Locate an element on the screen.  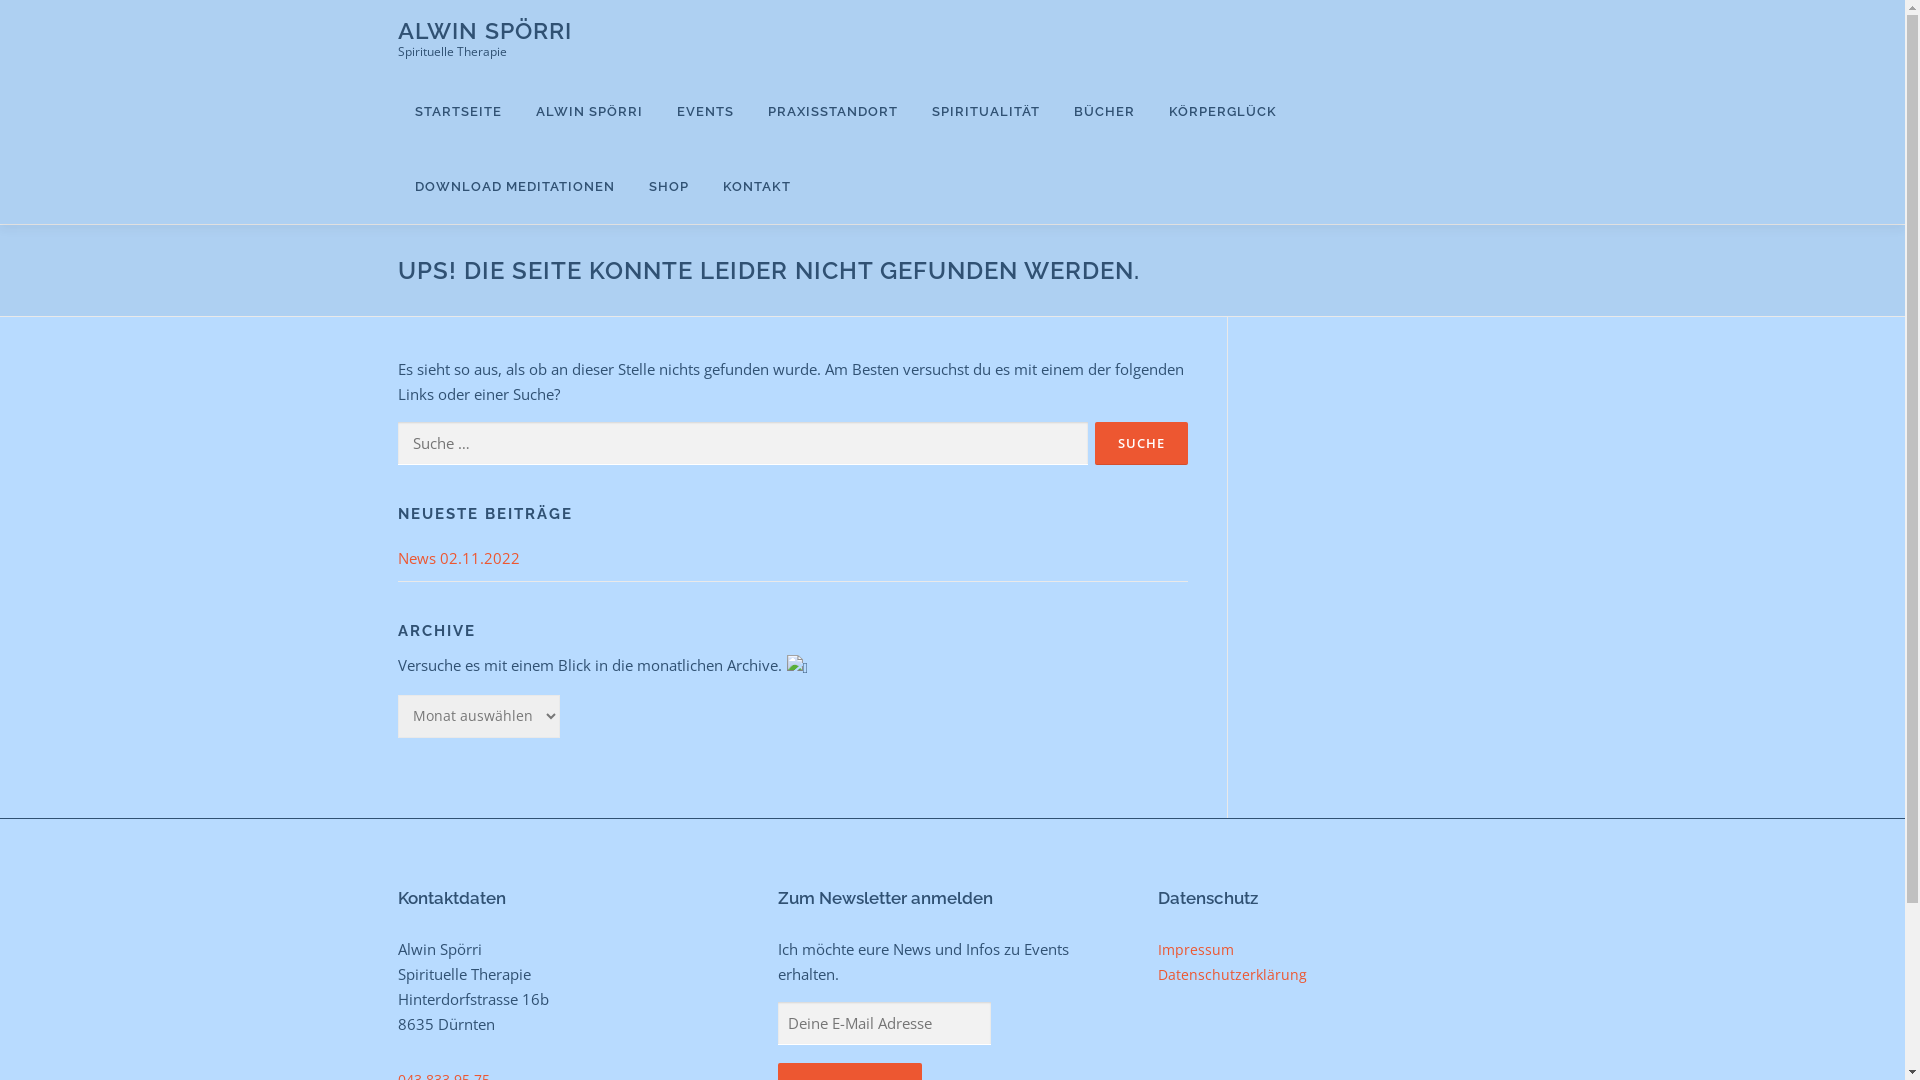
SHOP is located at coordinates (669, 186).